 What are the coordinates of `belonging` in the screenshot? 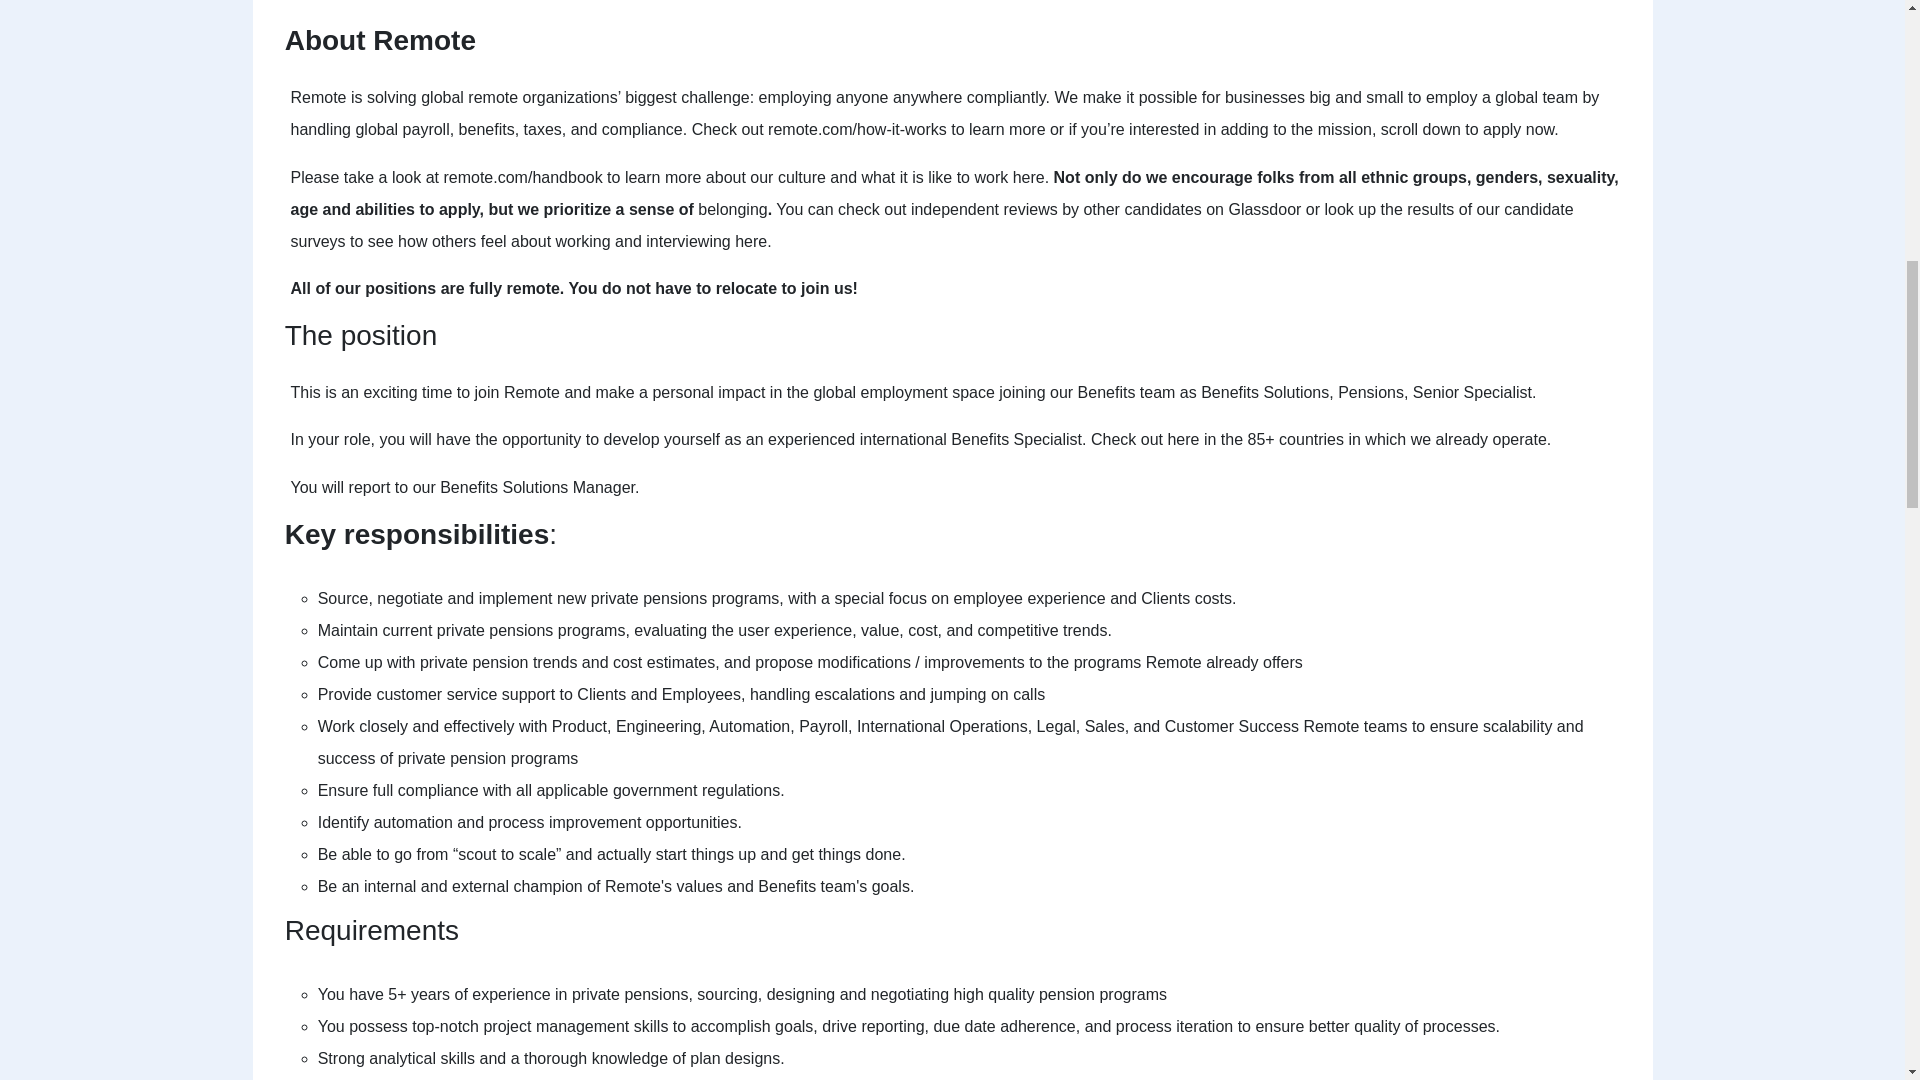 It's located at (732, 209).